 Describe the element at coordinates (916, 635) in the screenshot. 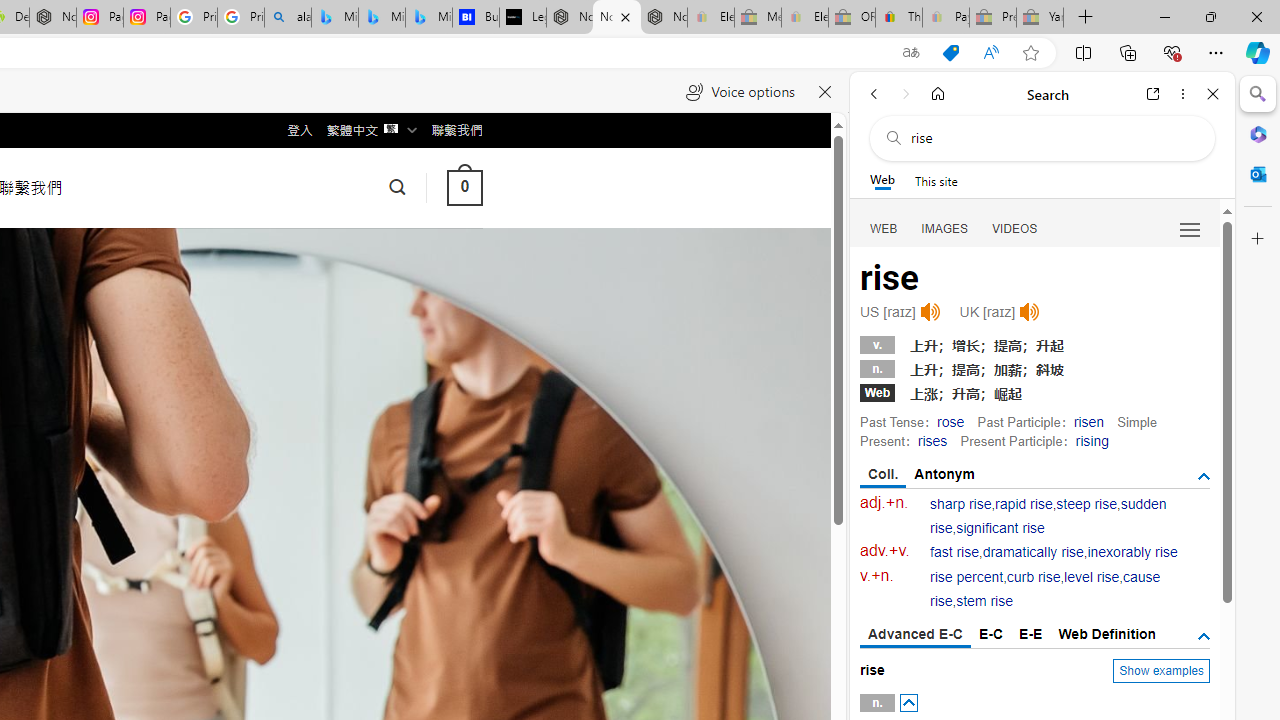

I see `Advanced E-C` at that location.